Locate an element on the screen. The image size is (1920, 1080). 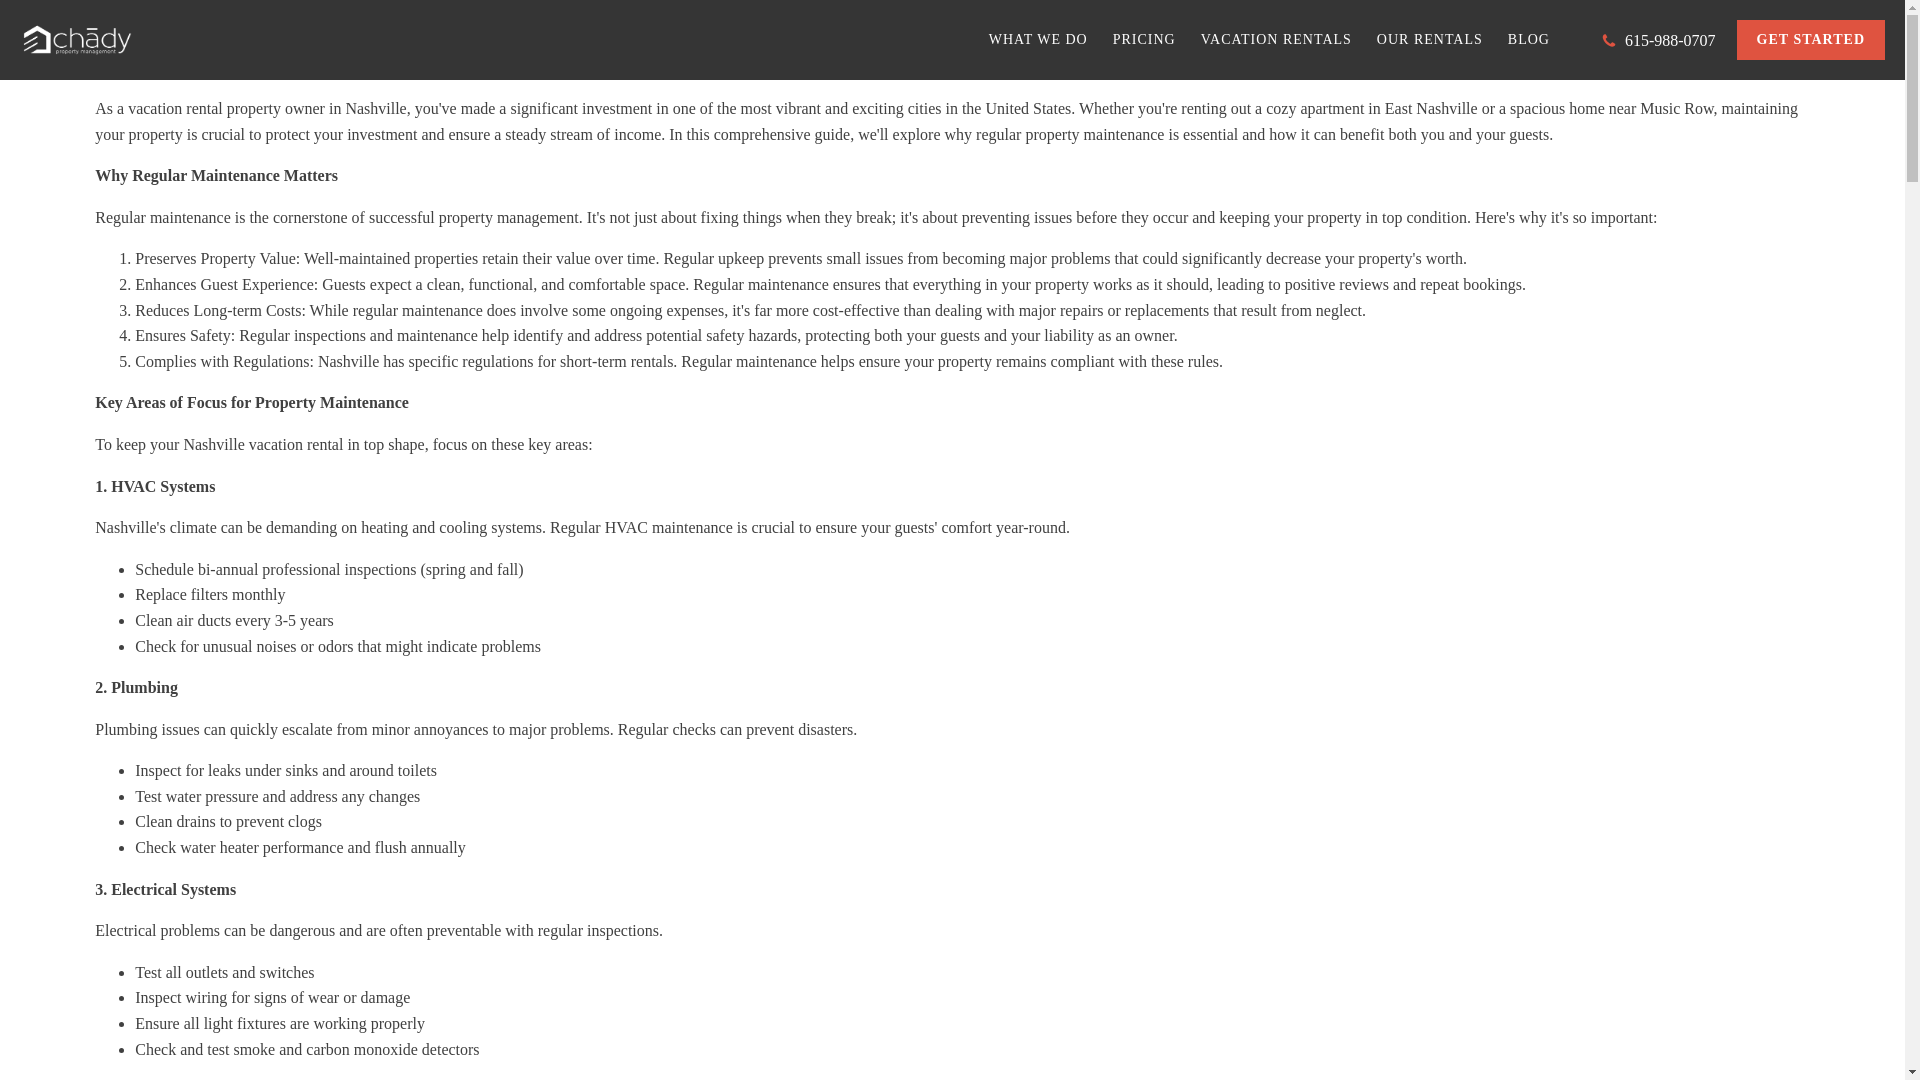
OUR RENTALS is located at coordinates (1429, 40).